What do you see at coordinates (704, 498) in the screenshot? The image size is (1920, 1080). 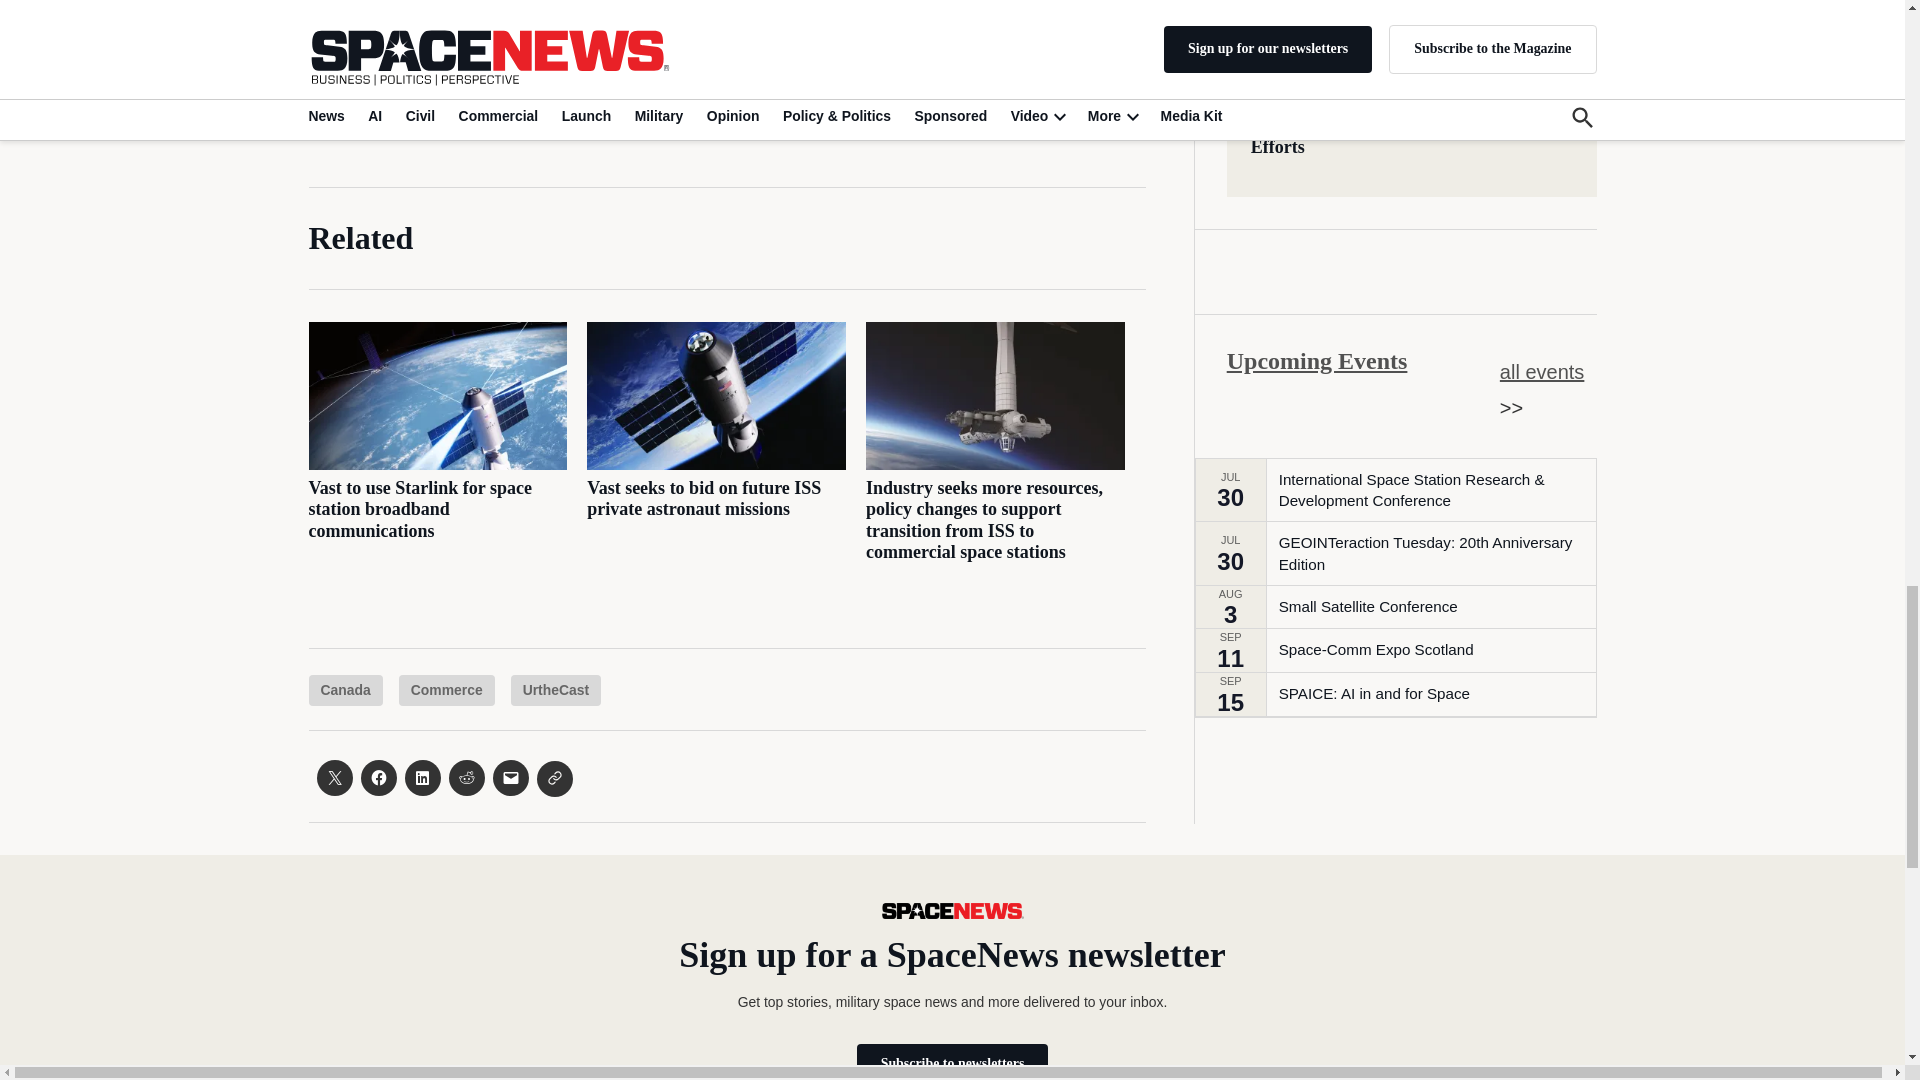 I see `Vast seeks to bid on future ISS private astronaut missions` at bounding box center [704, 498].